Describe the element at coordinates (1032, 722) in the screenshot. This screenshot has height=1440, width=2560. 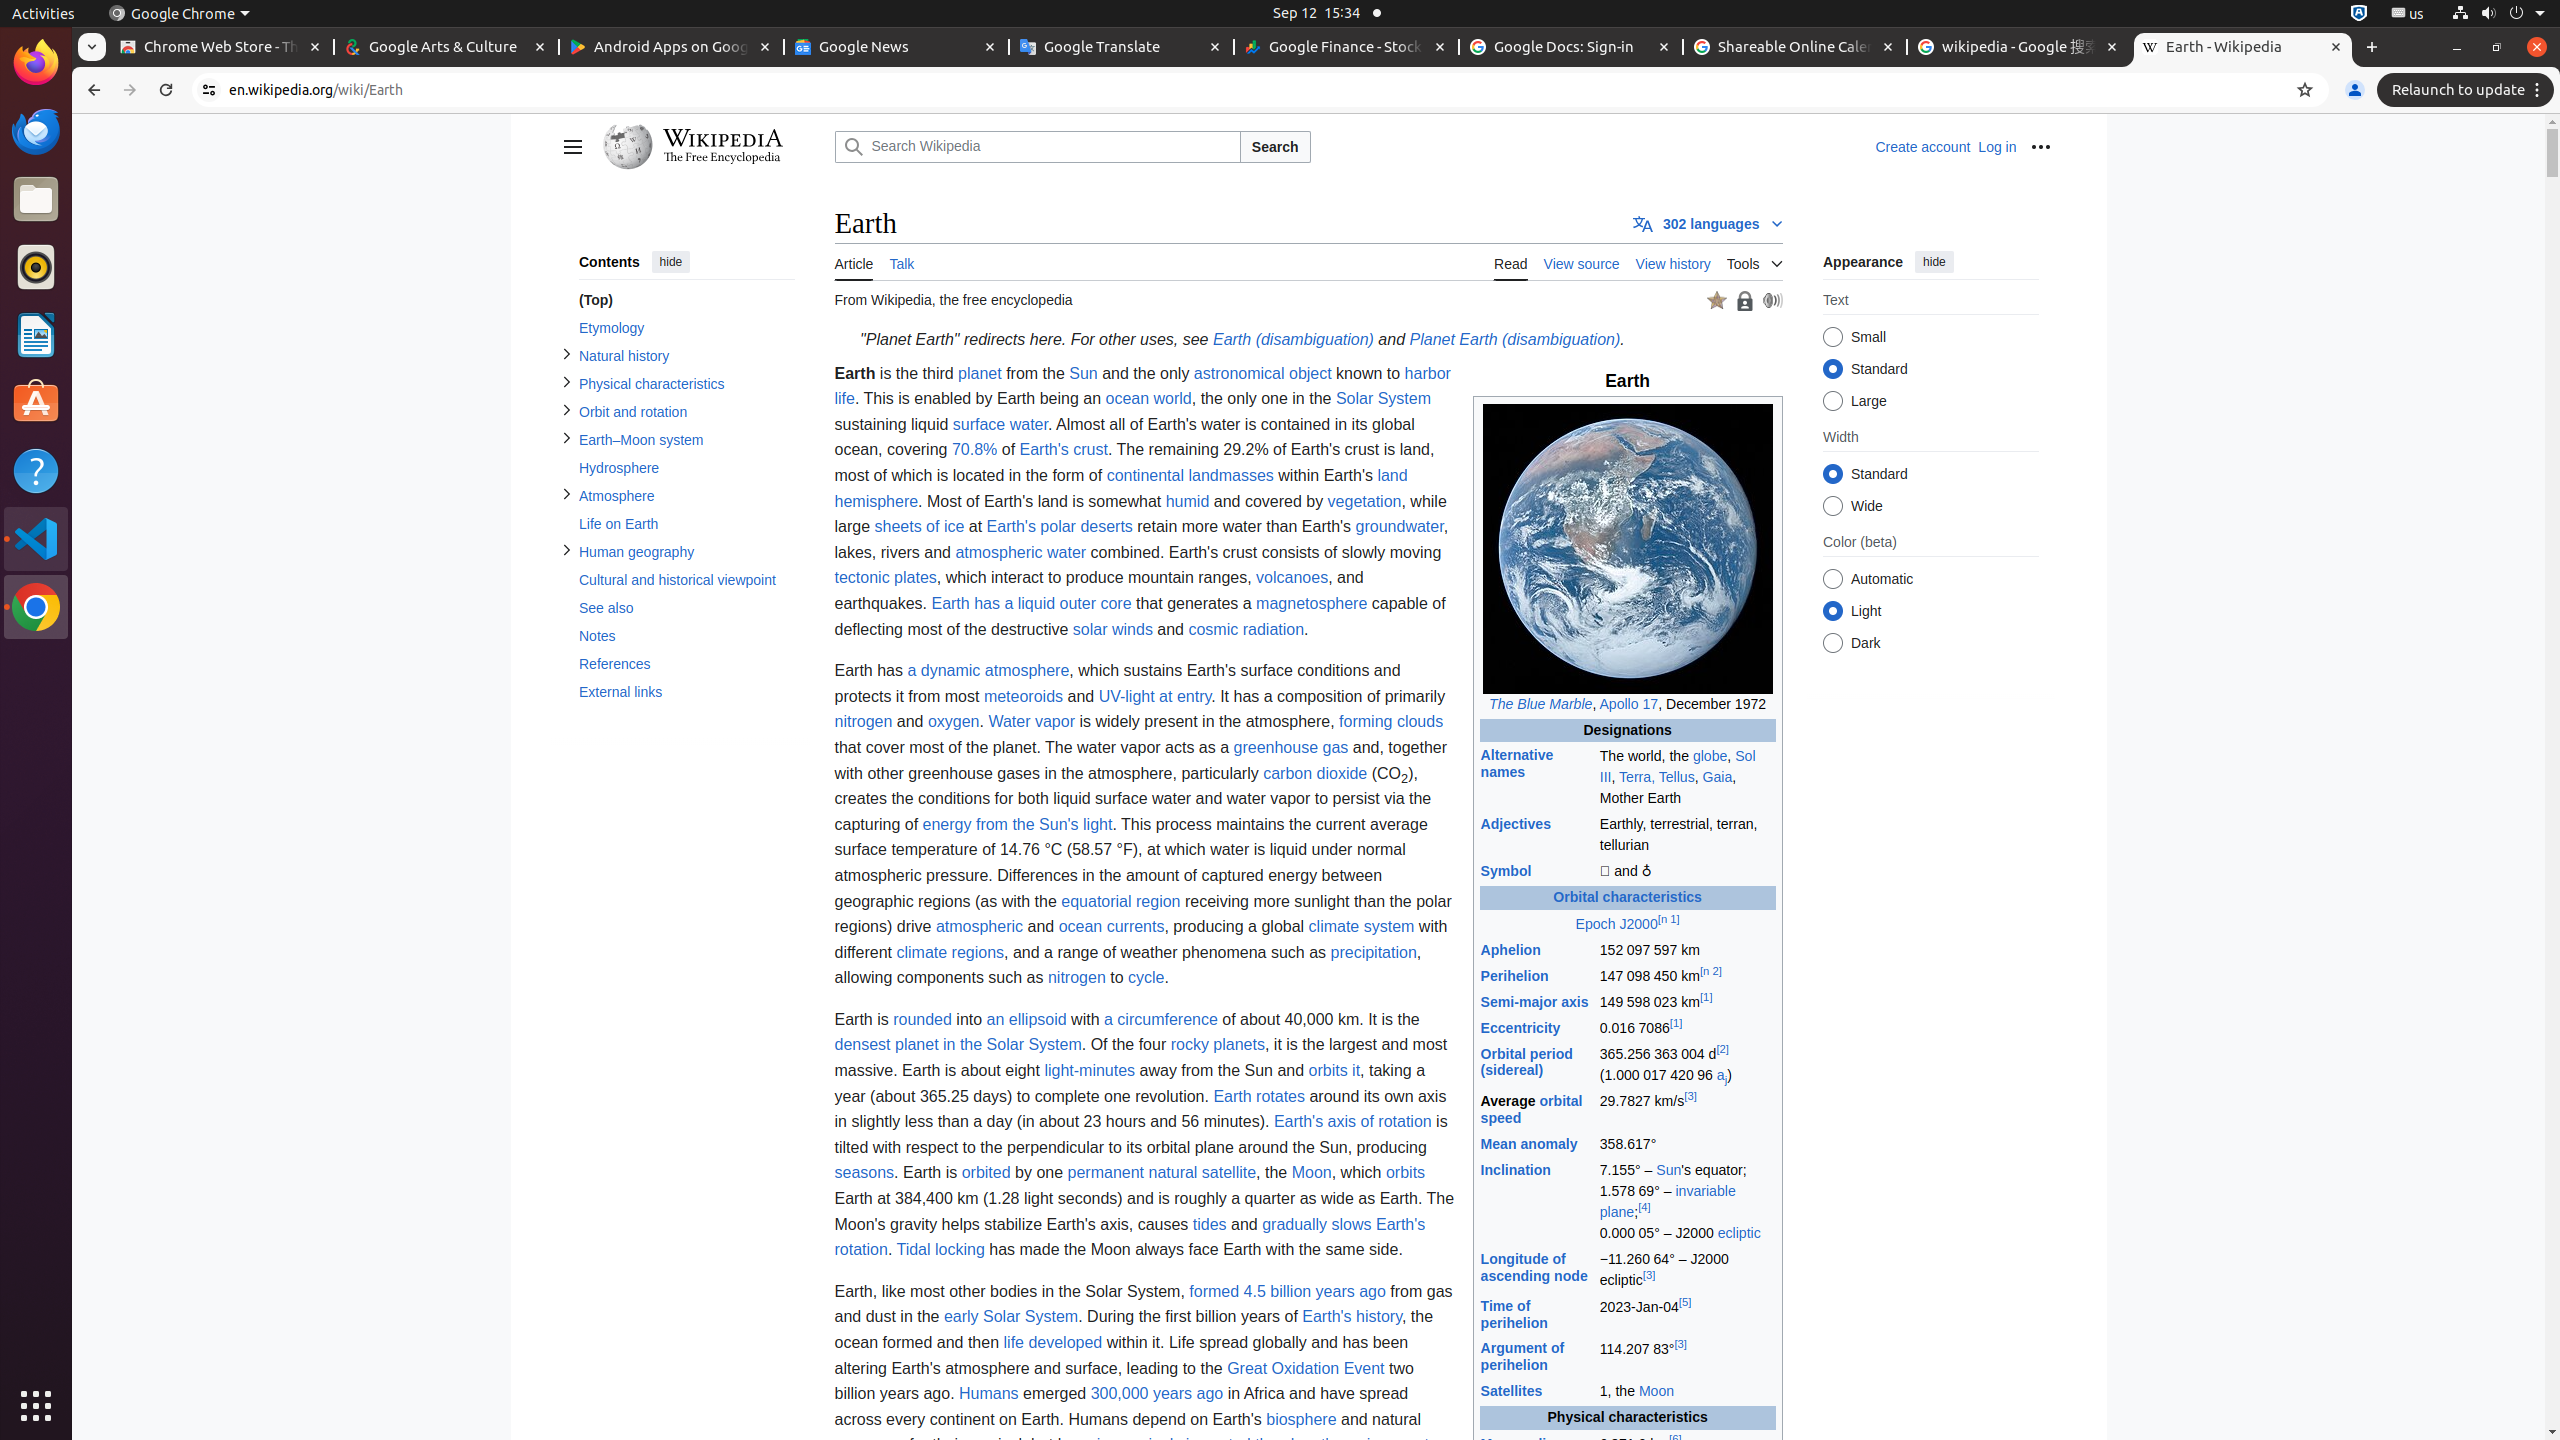
I see `Water vapor` at that location.